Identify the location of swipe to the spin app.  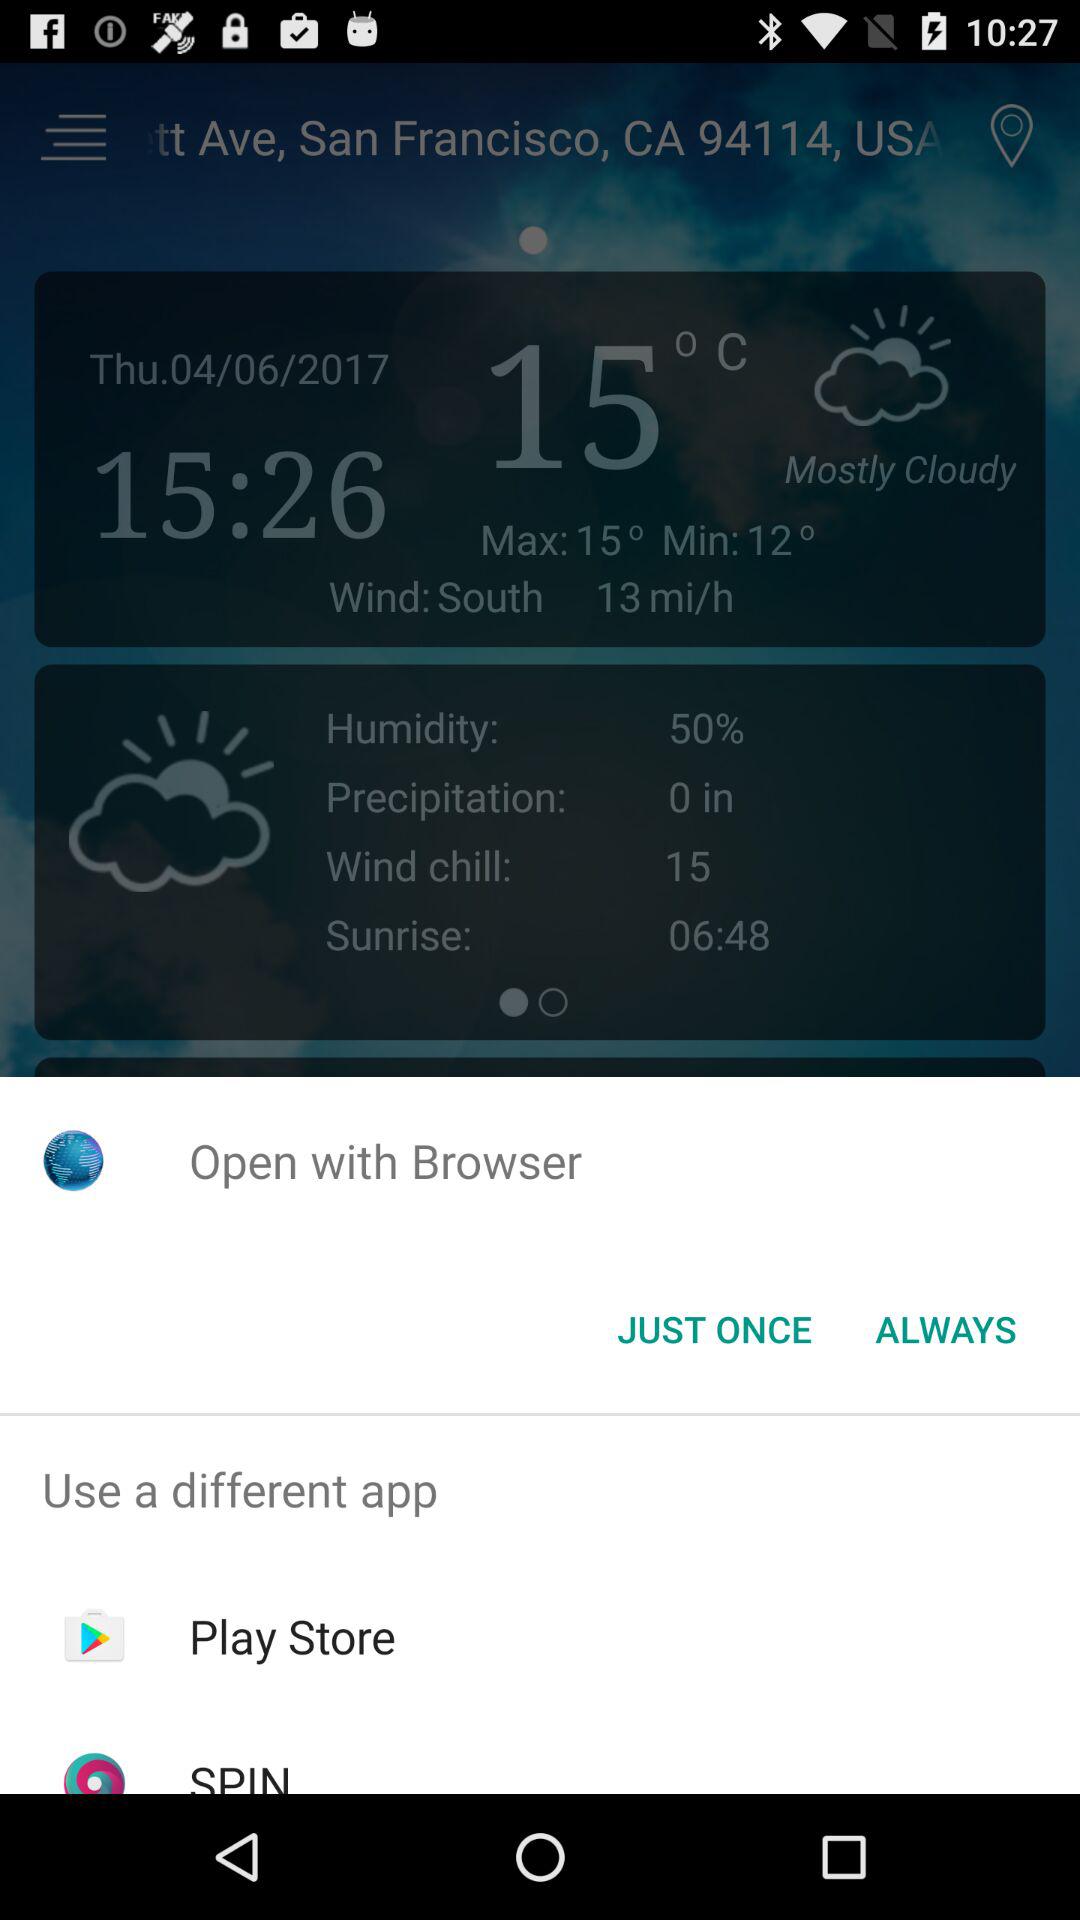
(240, 1772).